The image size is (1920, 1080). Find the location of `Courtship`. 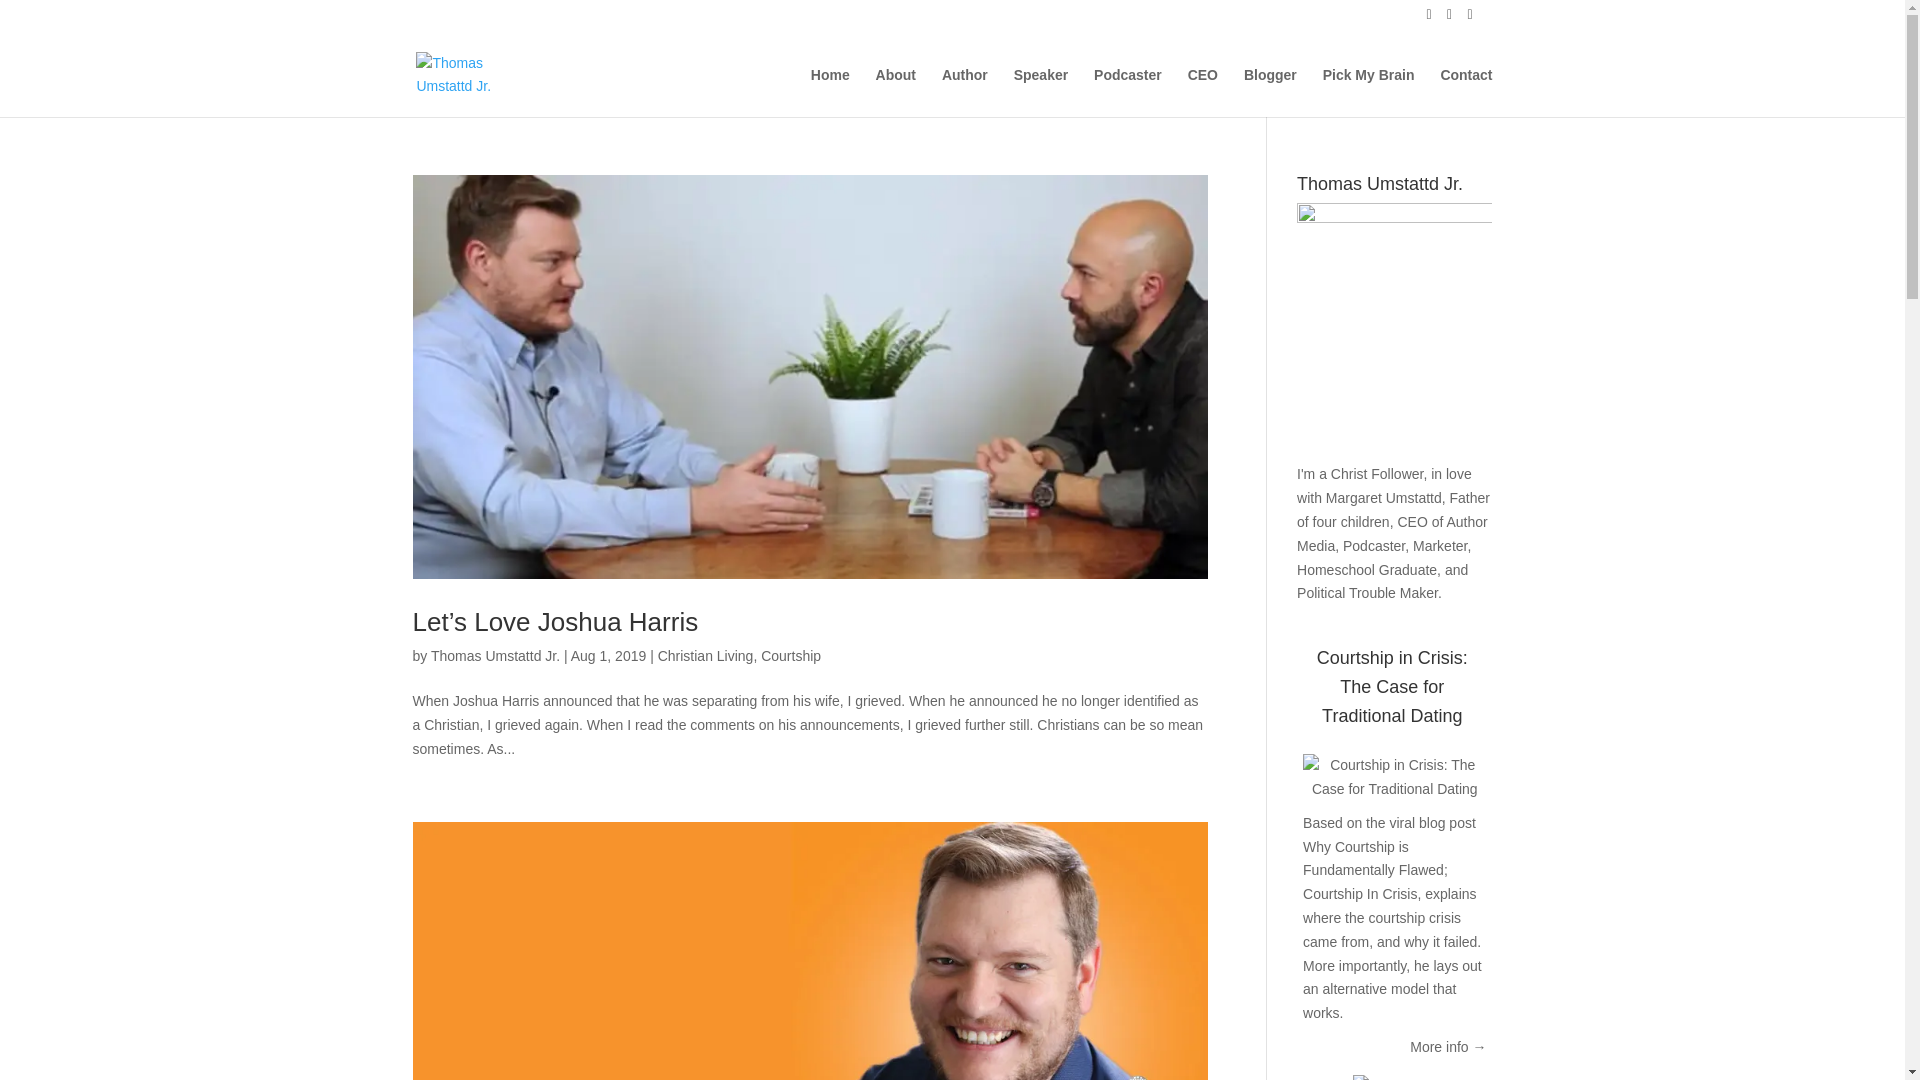

Courtship is located at coordinates (790, 656).